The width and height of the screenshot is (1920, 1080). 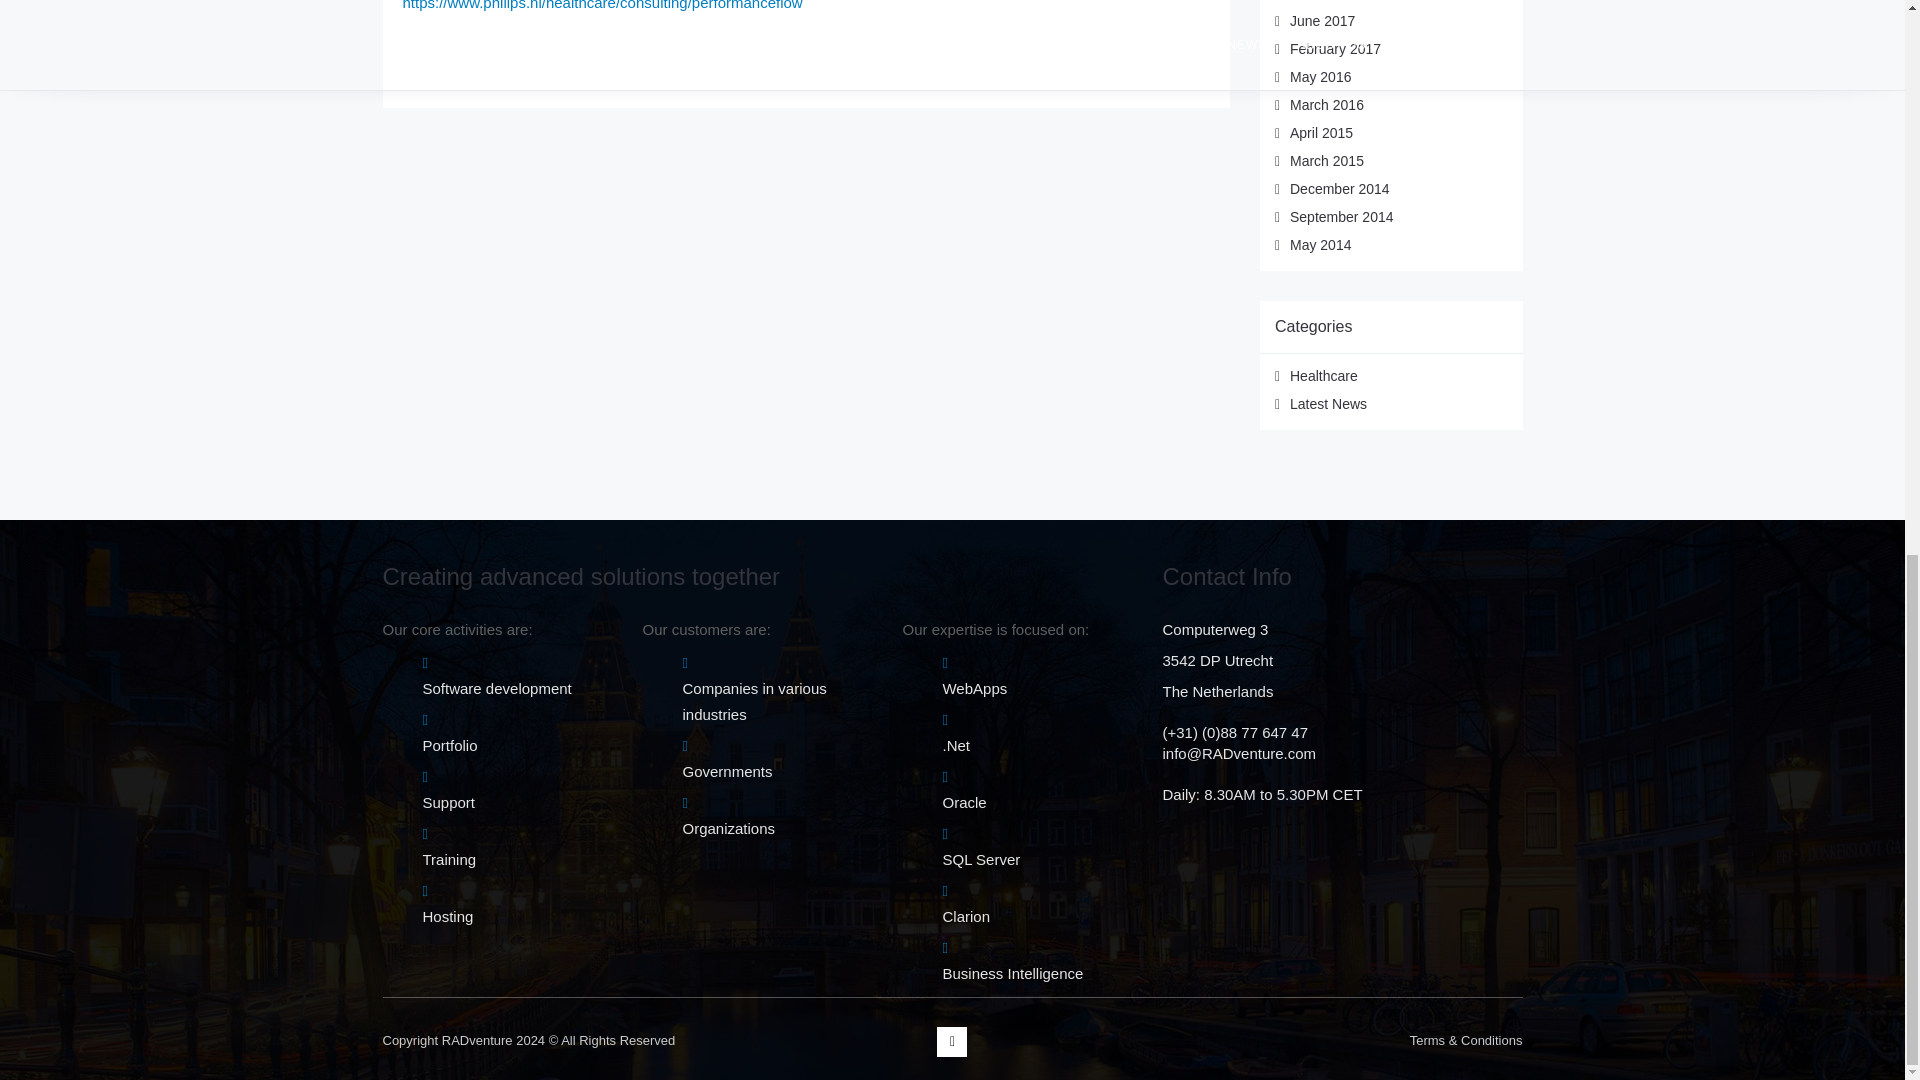 I want to click on June 2017, so click(x=1322, y=20).